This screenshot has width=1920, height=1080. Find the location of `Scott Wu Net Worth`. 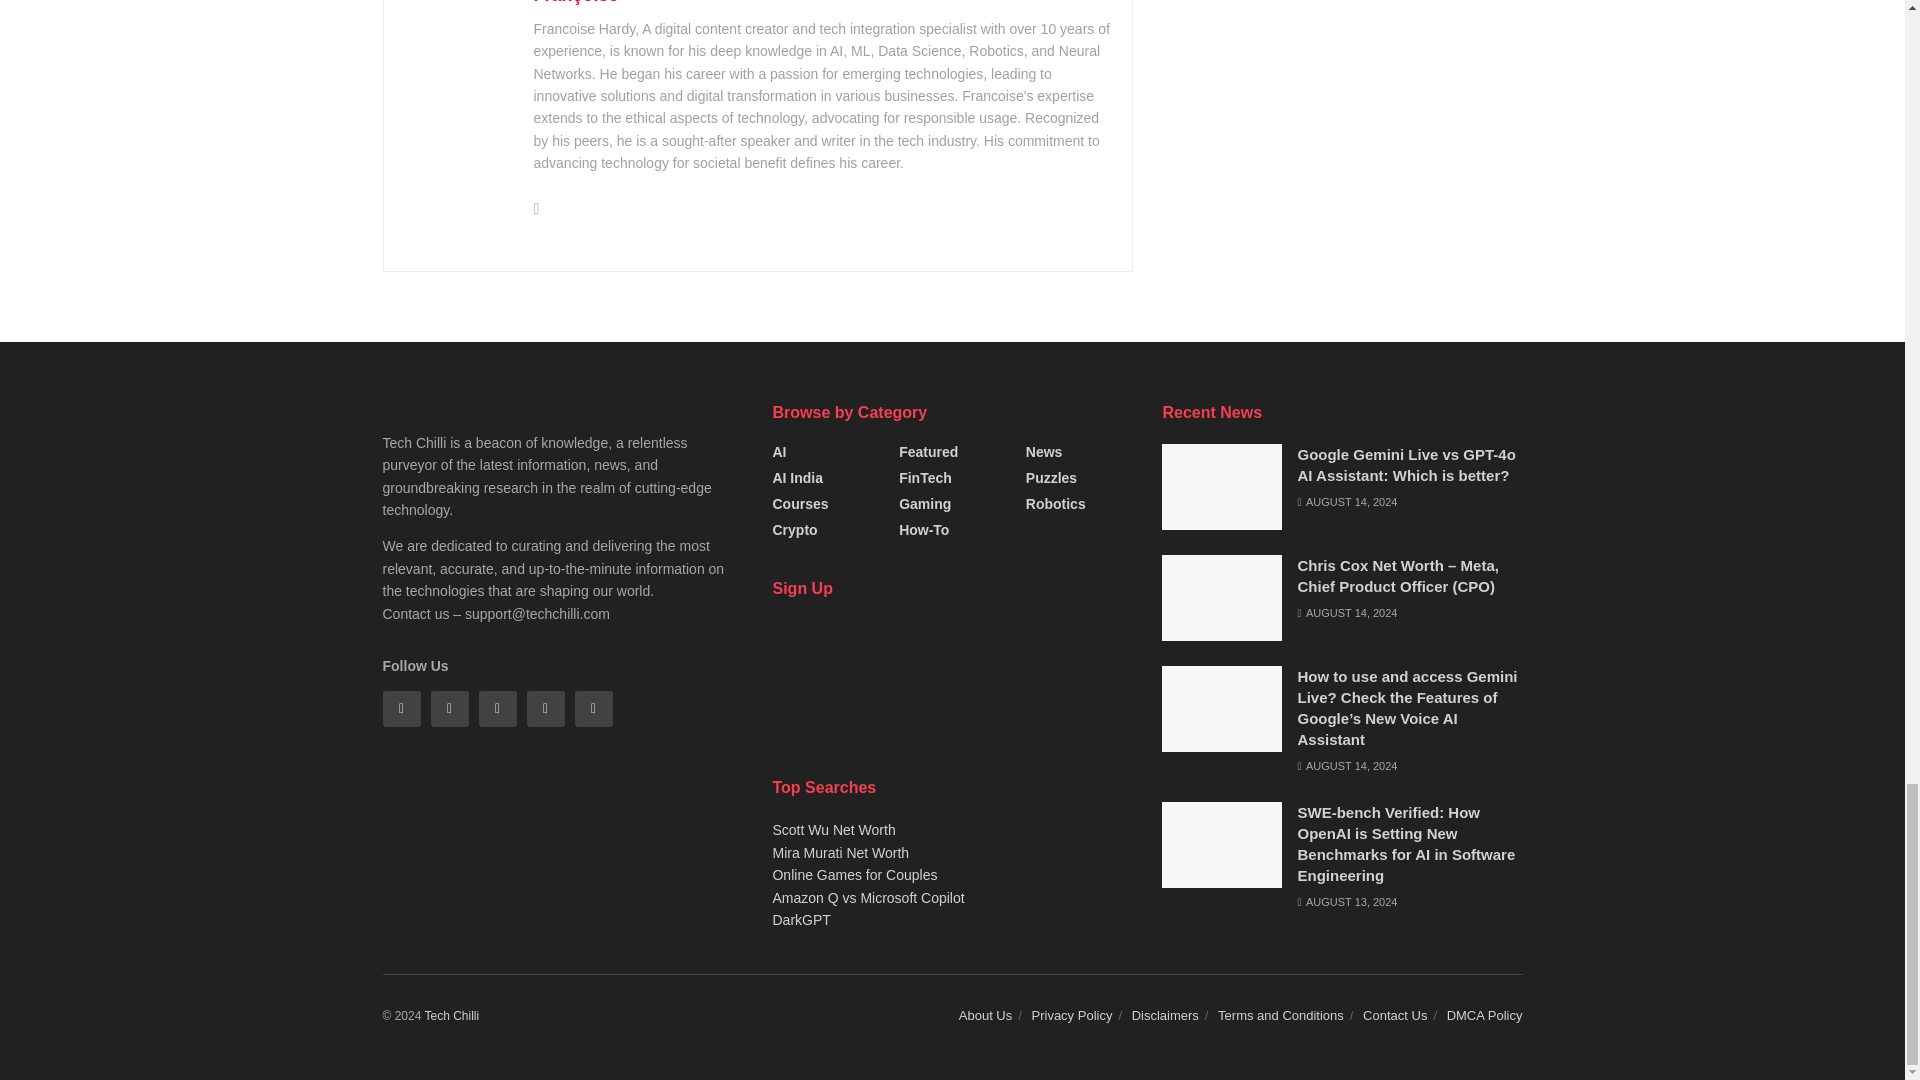

Scott Wu Net Worth is located at coordinates (832, 830).